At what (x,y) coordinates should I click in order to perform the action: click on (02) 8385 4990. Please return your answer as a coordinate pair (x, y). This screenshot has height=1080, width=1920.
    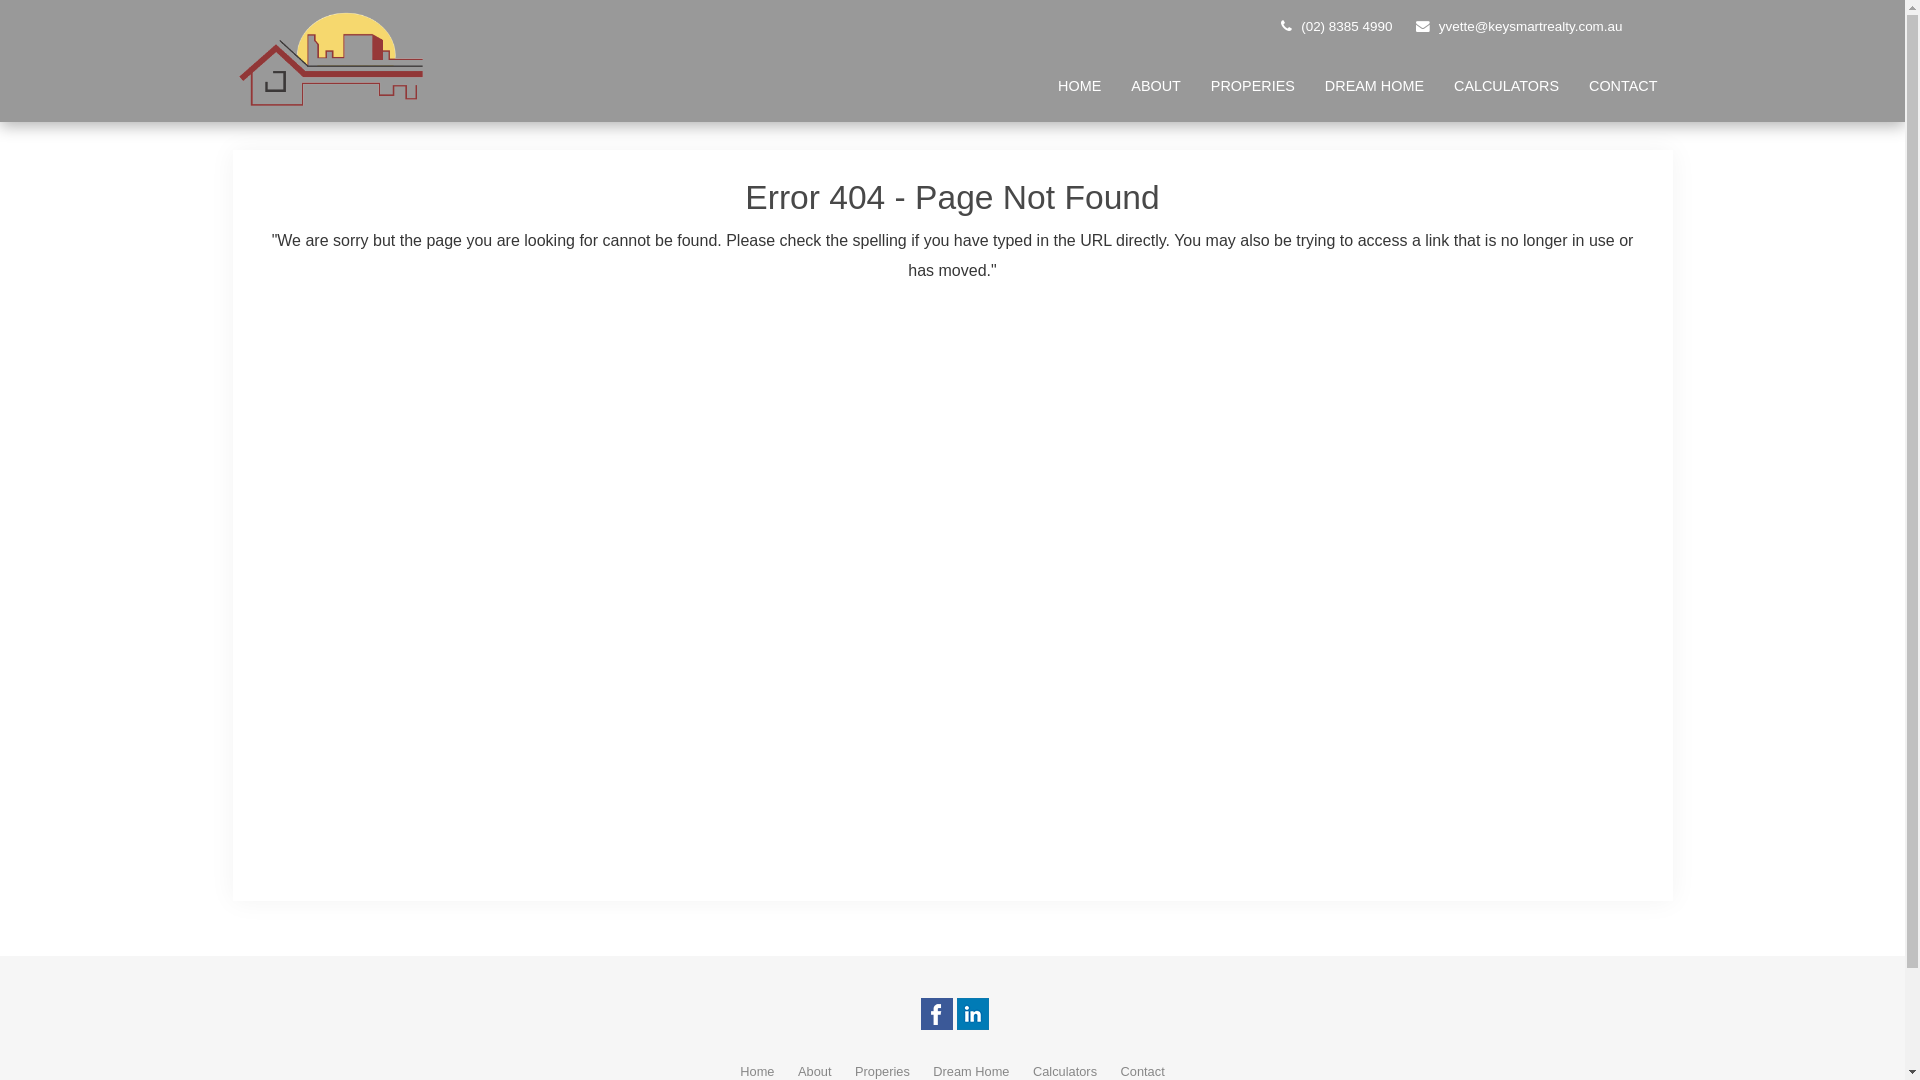
    Looking at the image, I should click on (1336, 26).